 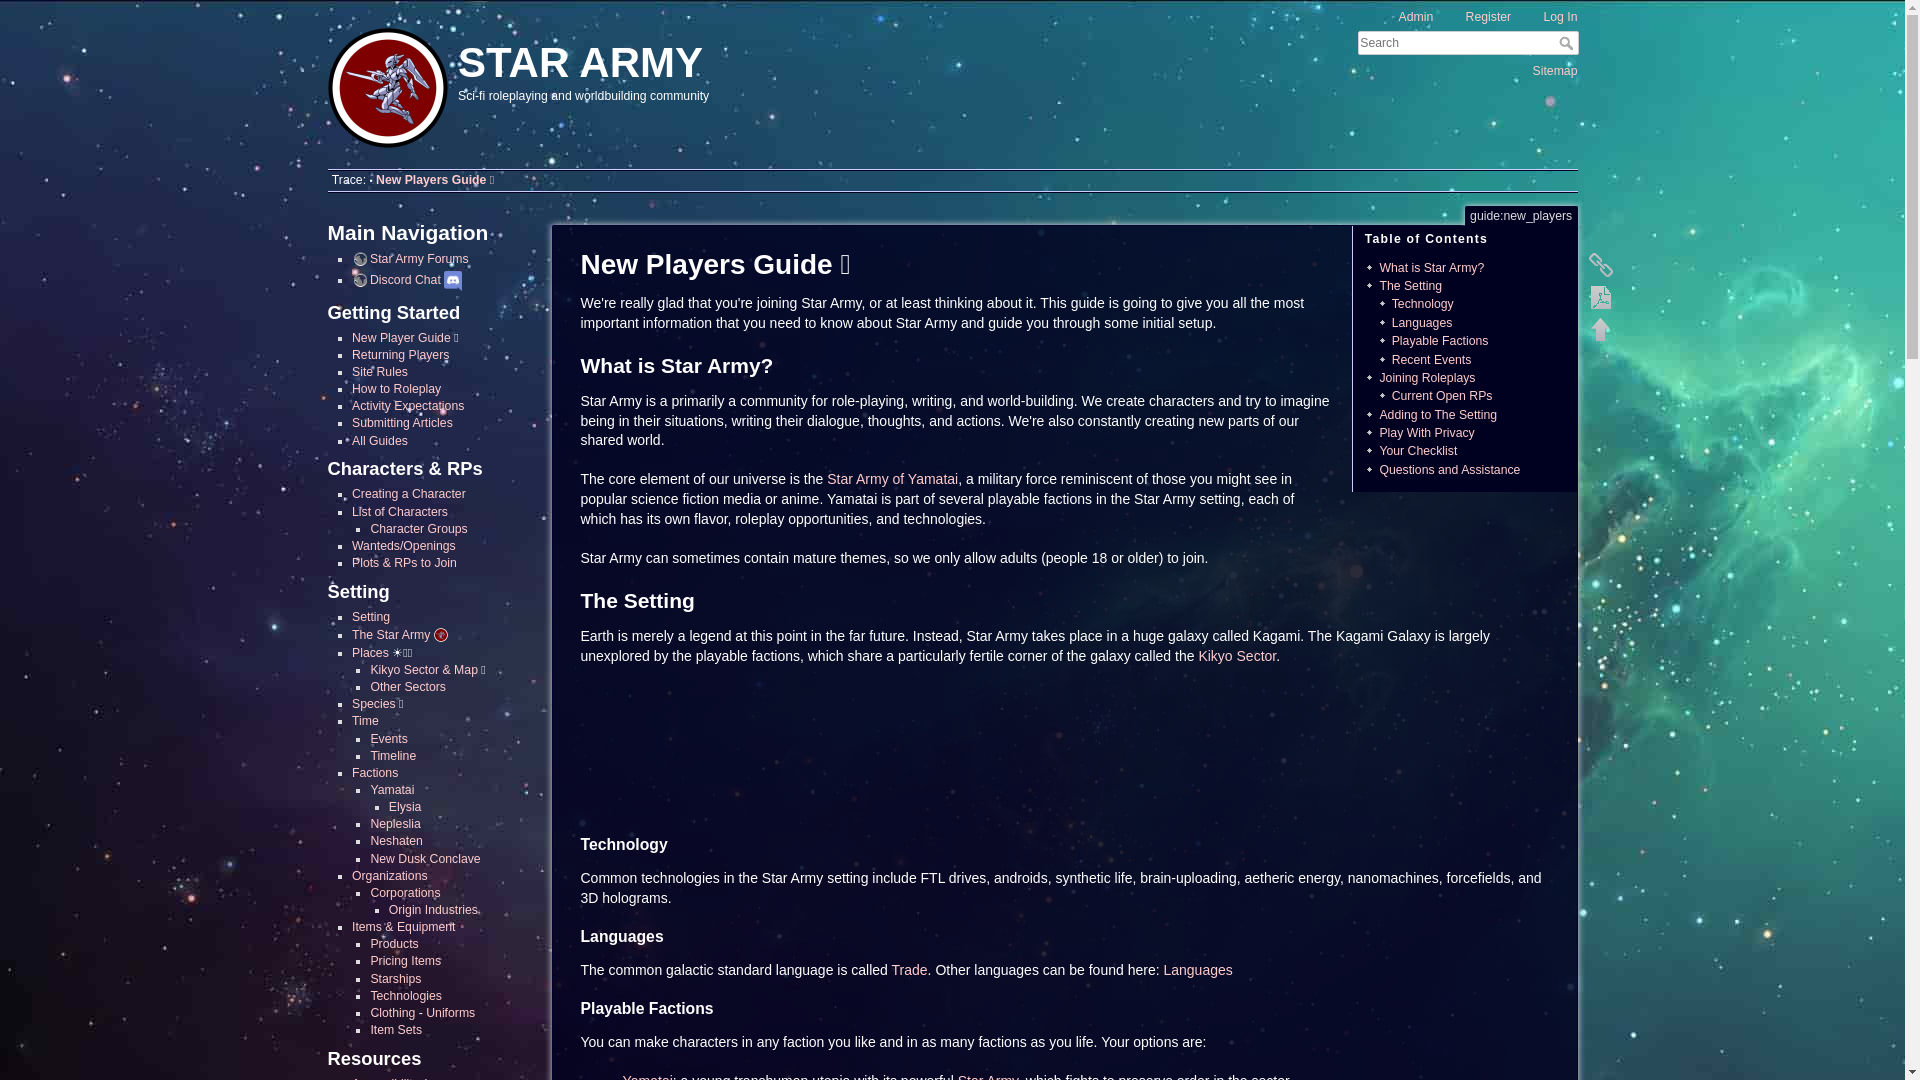 I want to click on New Dusk Conclave, so click(x=425, y=859).